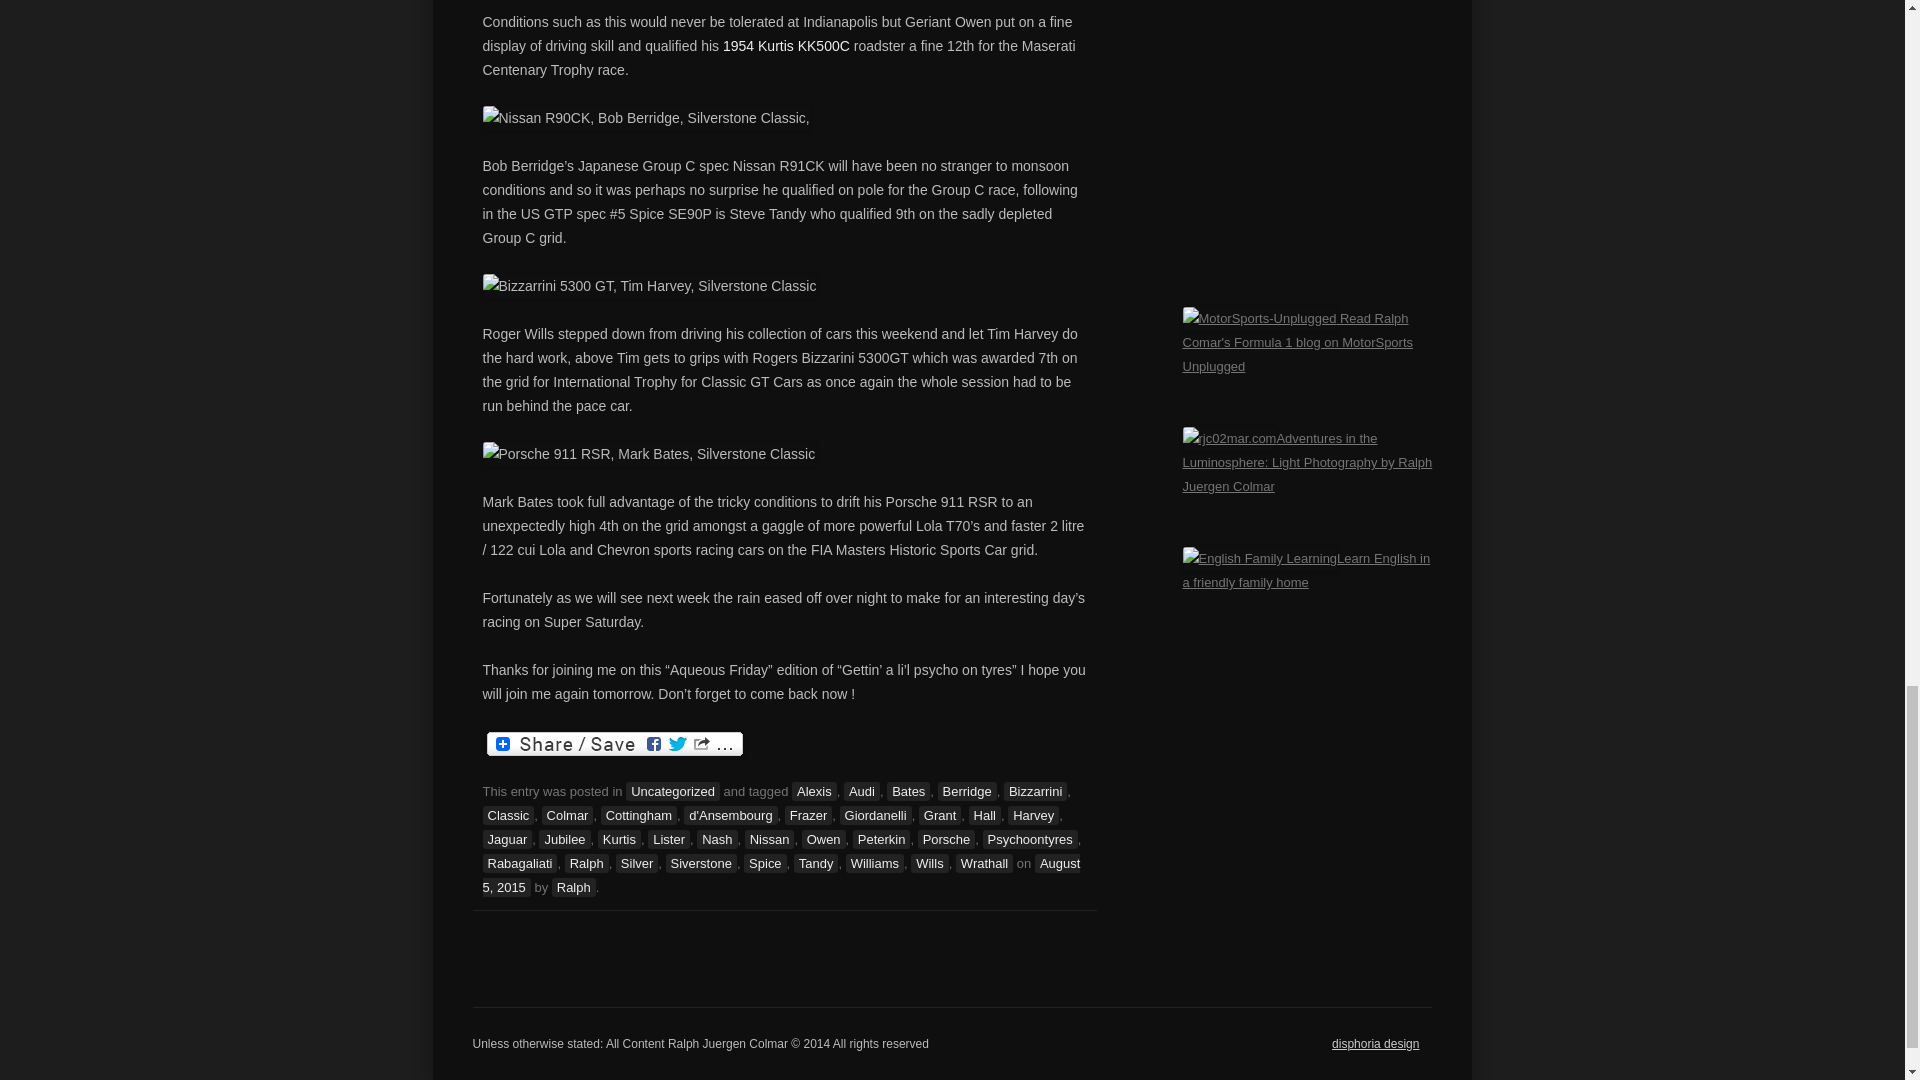 The height and width of the screenshot is (1080, 1920). Describe the element at coordinates (862, 791) in the screenshot. I see `Audi` at that location.